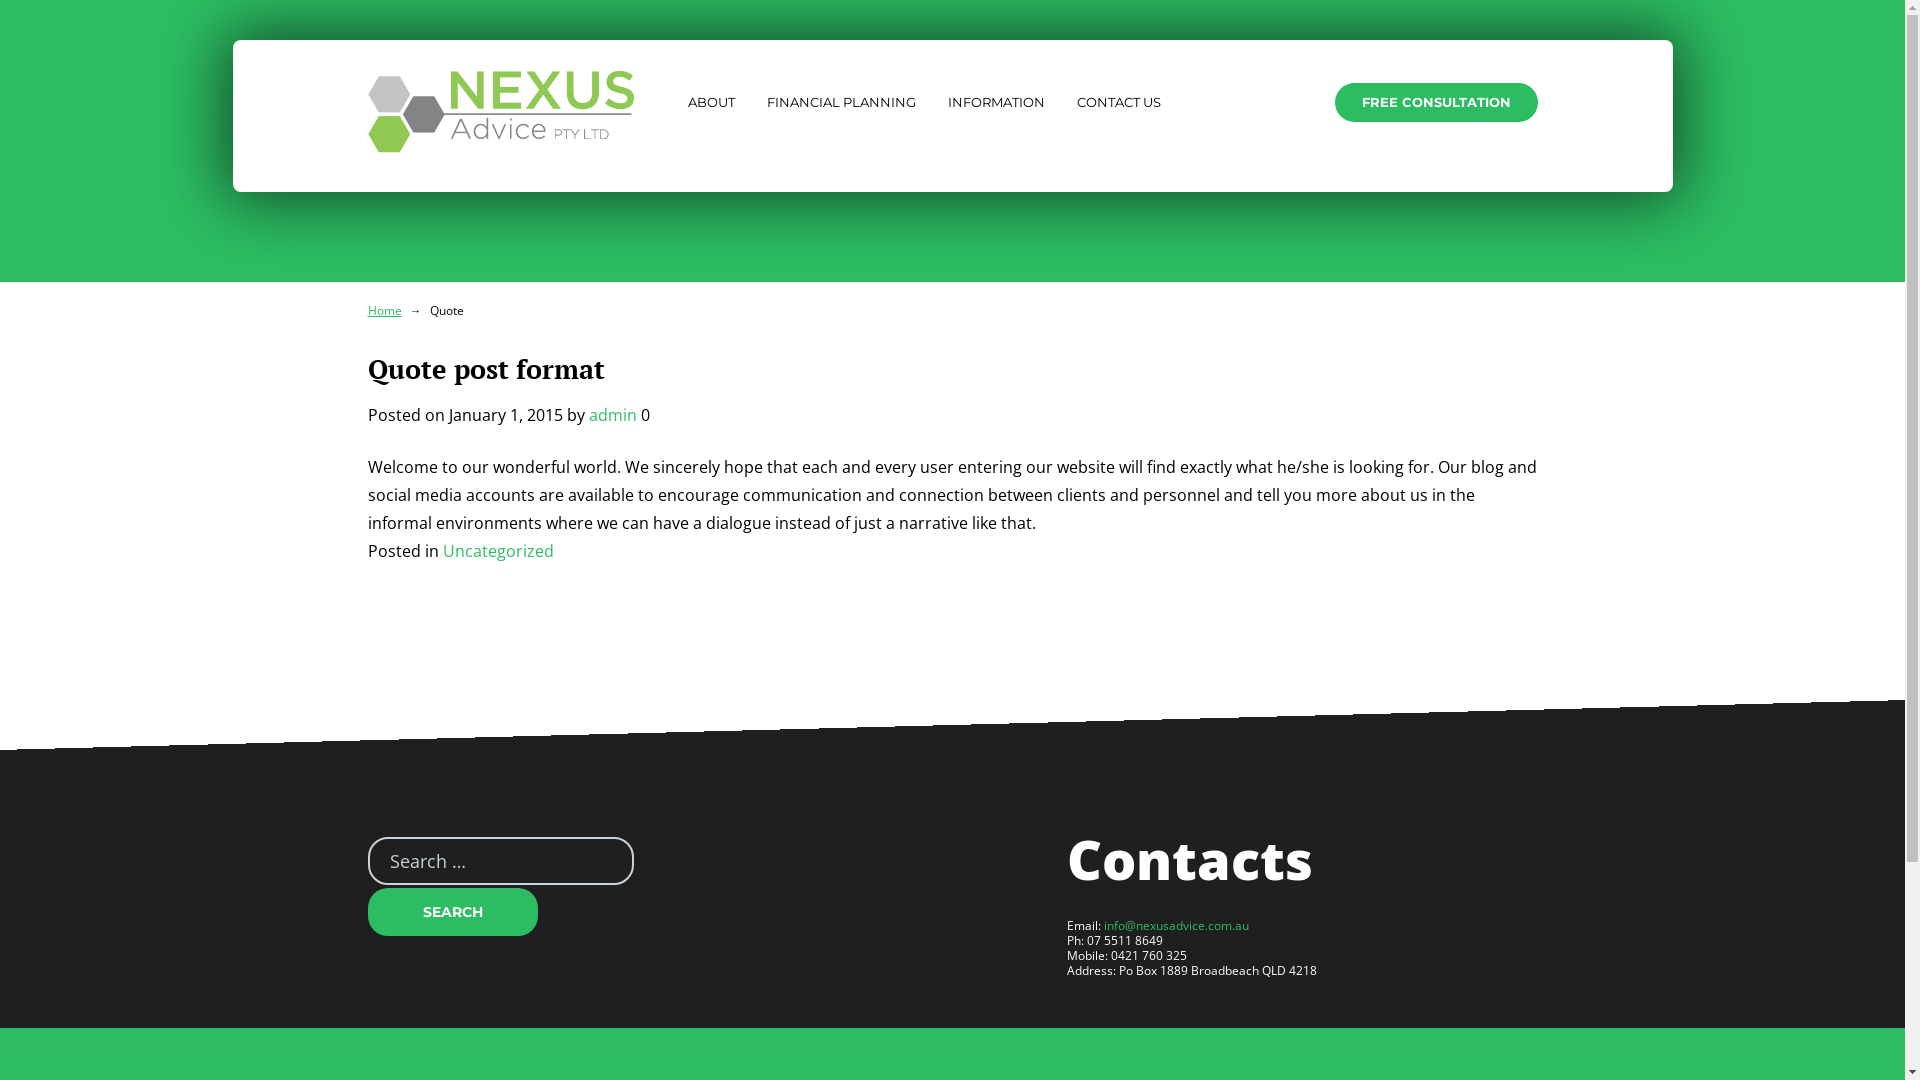 The width and height of the screenshot is (1920, 1080). Describe the element at coordinates (498, 551) in the screenshot. I see `Uncategorized` at that location.